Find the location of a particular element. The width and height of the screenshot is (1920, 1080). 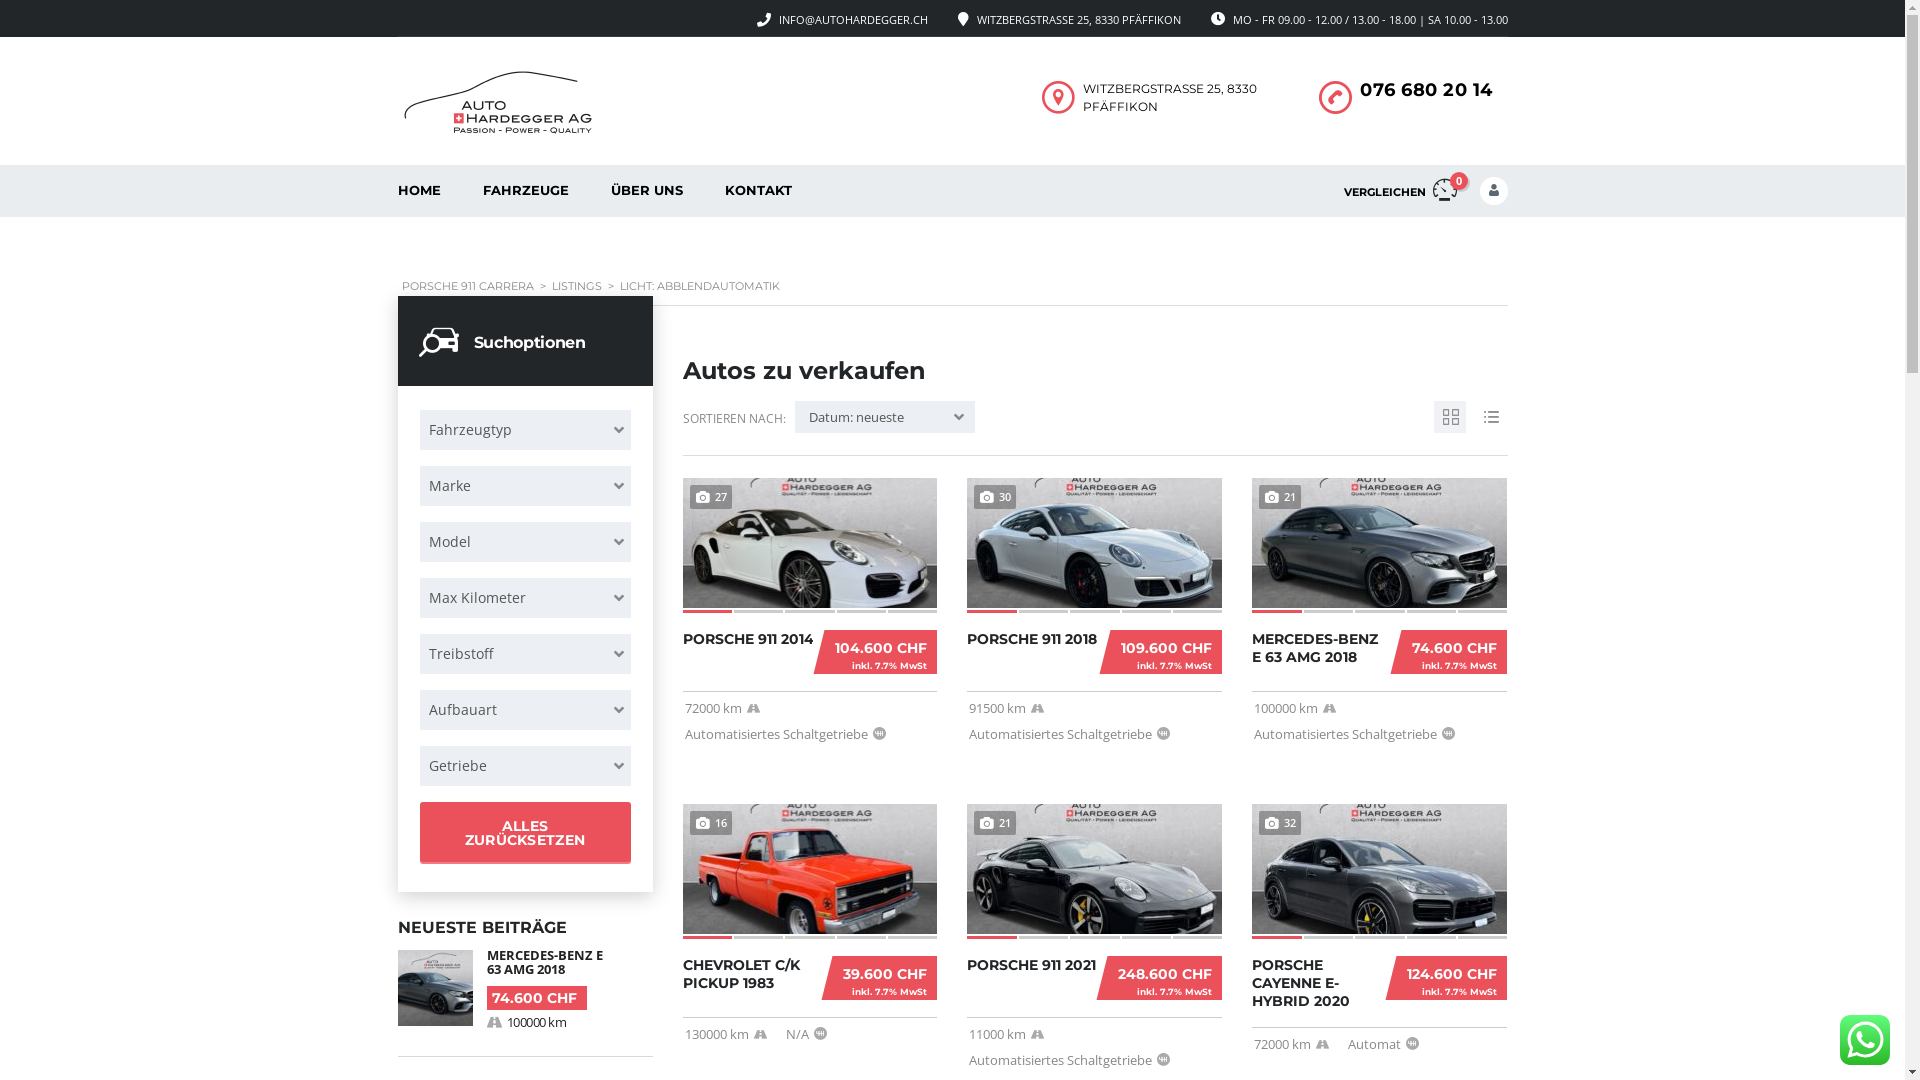

VERGLEICHEN
0 is located at coordinates (1400, 191).